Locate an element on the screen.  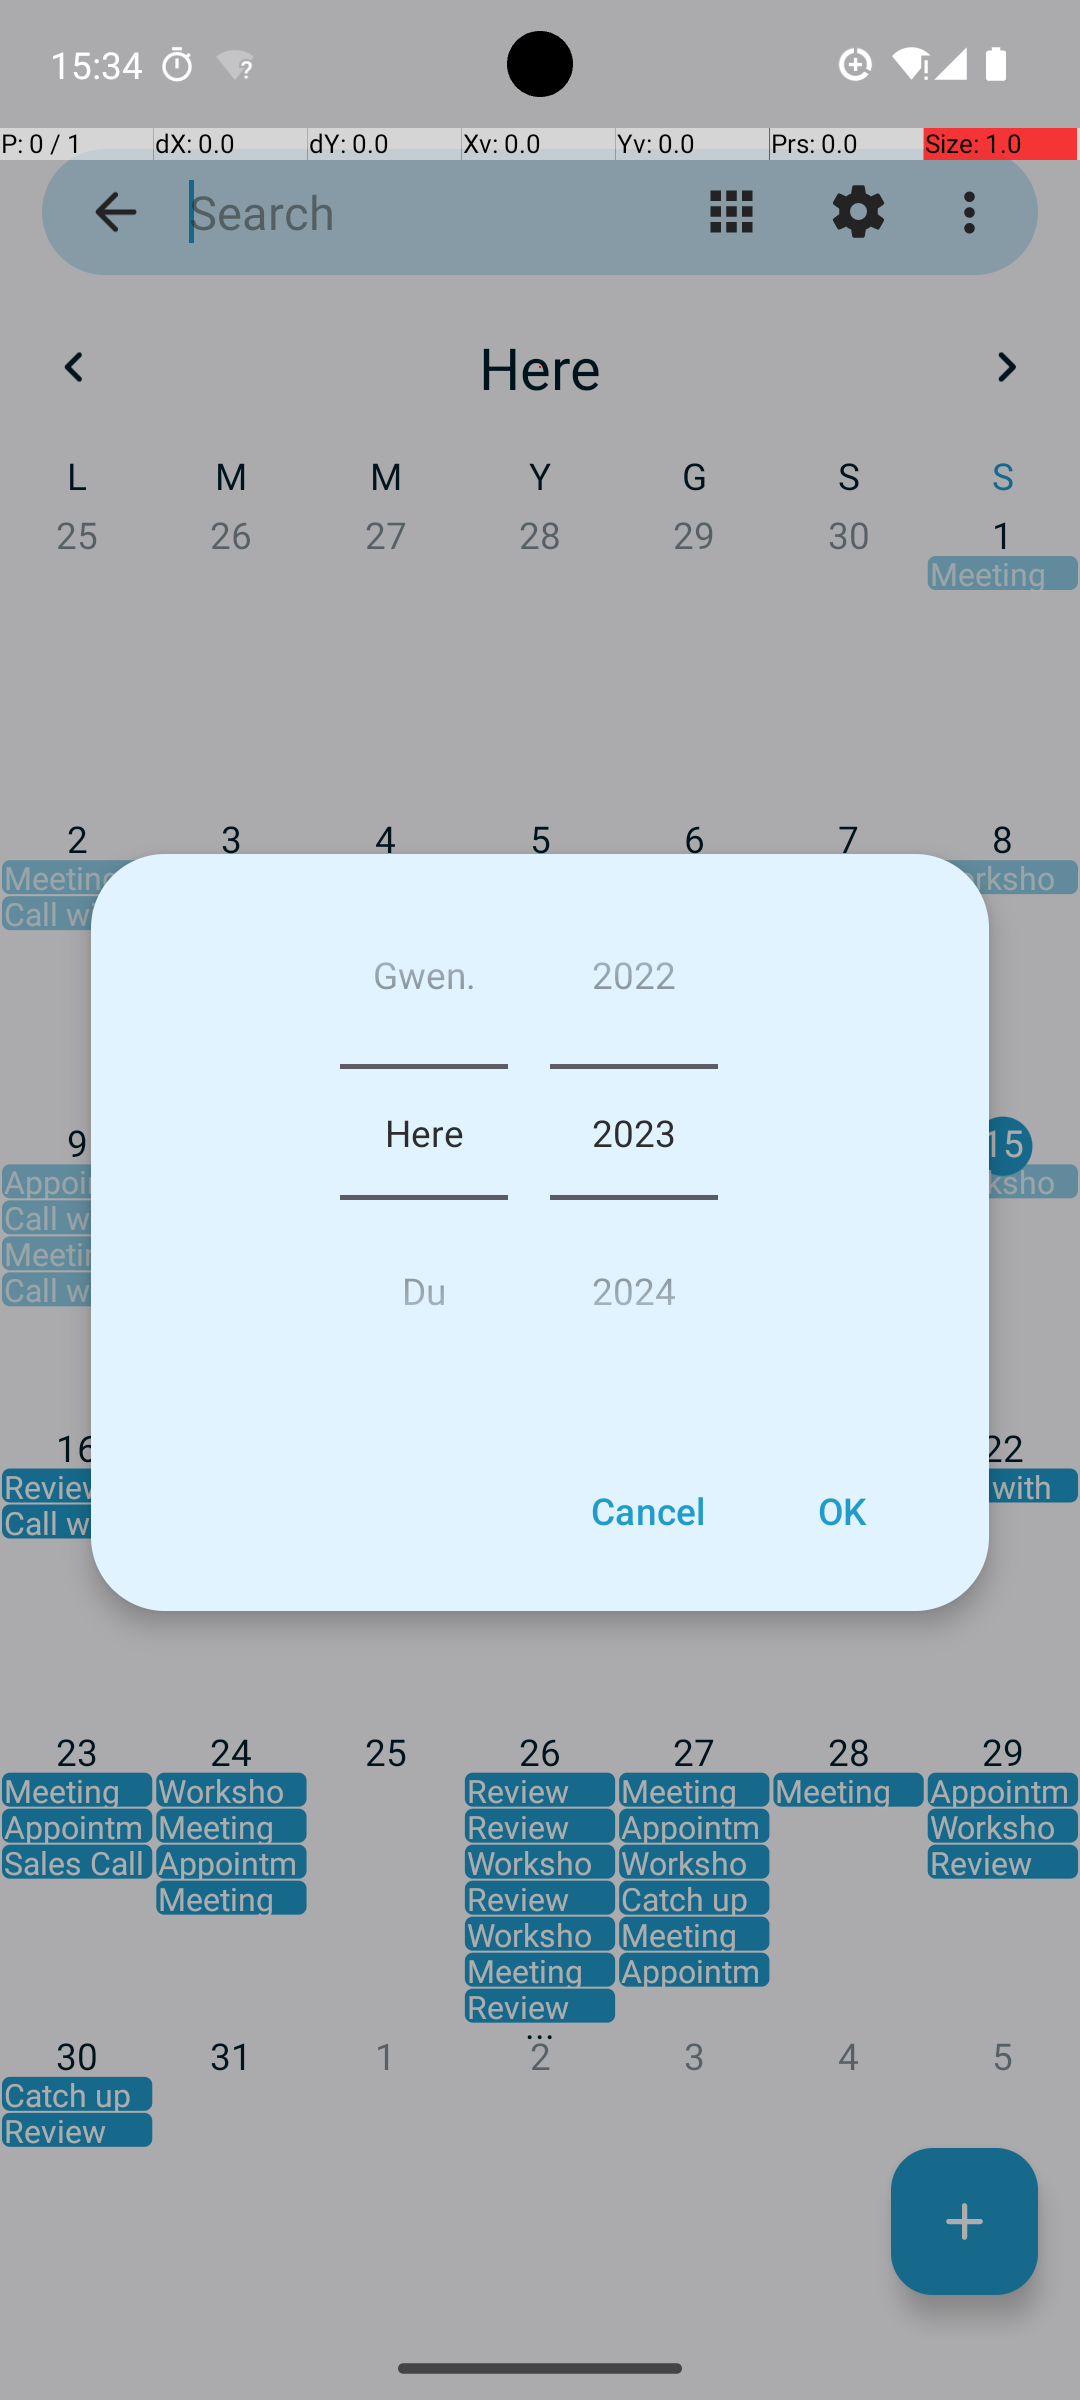
Gwen. is located at coordinates (424, 982).